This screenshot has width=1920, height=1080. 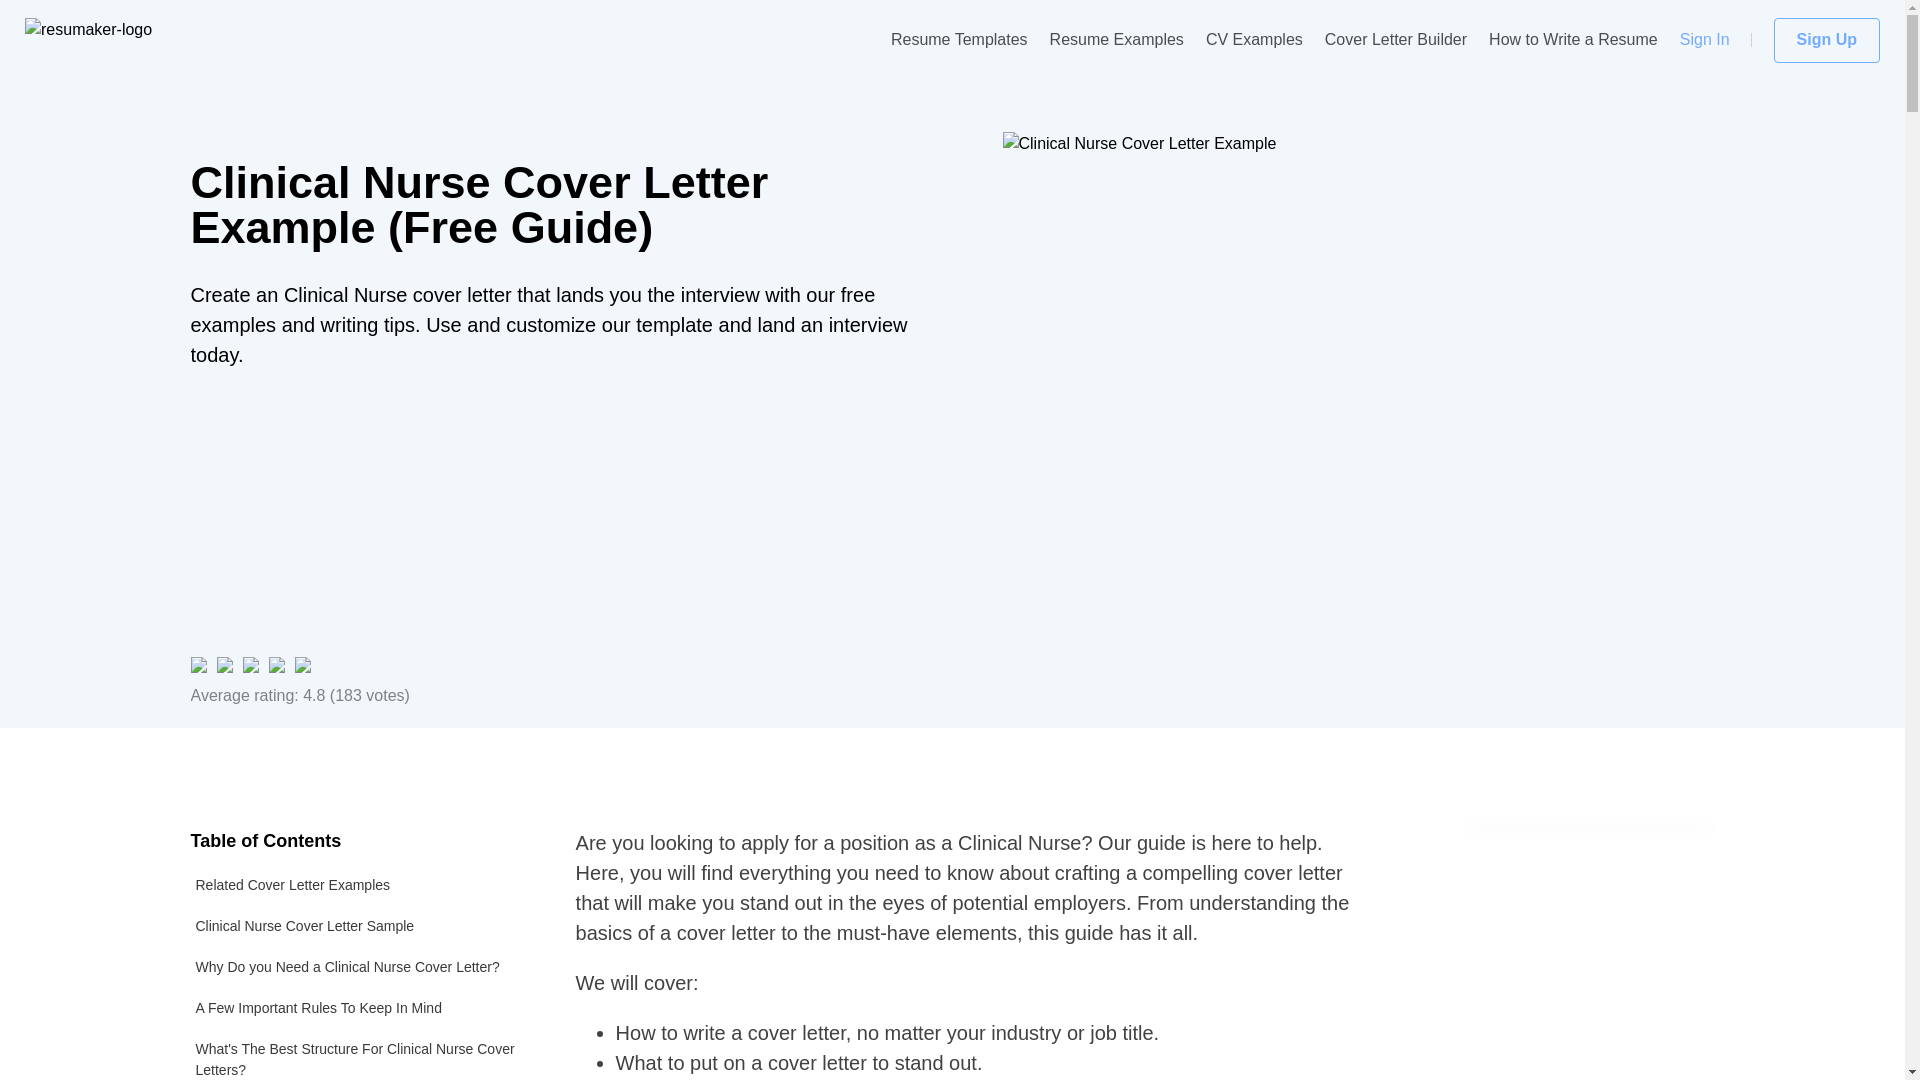 I want to click on Why Do you Need a Clinical Nurse Cover Letter?, so click(x=357, y=968).